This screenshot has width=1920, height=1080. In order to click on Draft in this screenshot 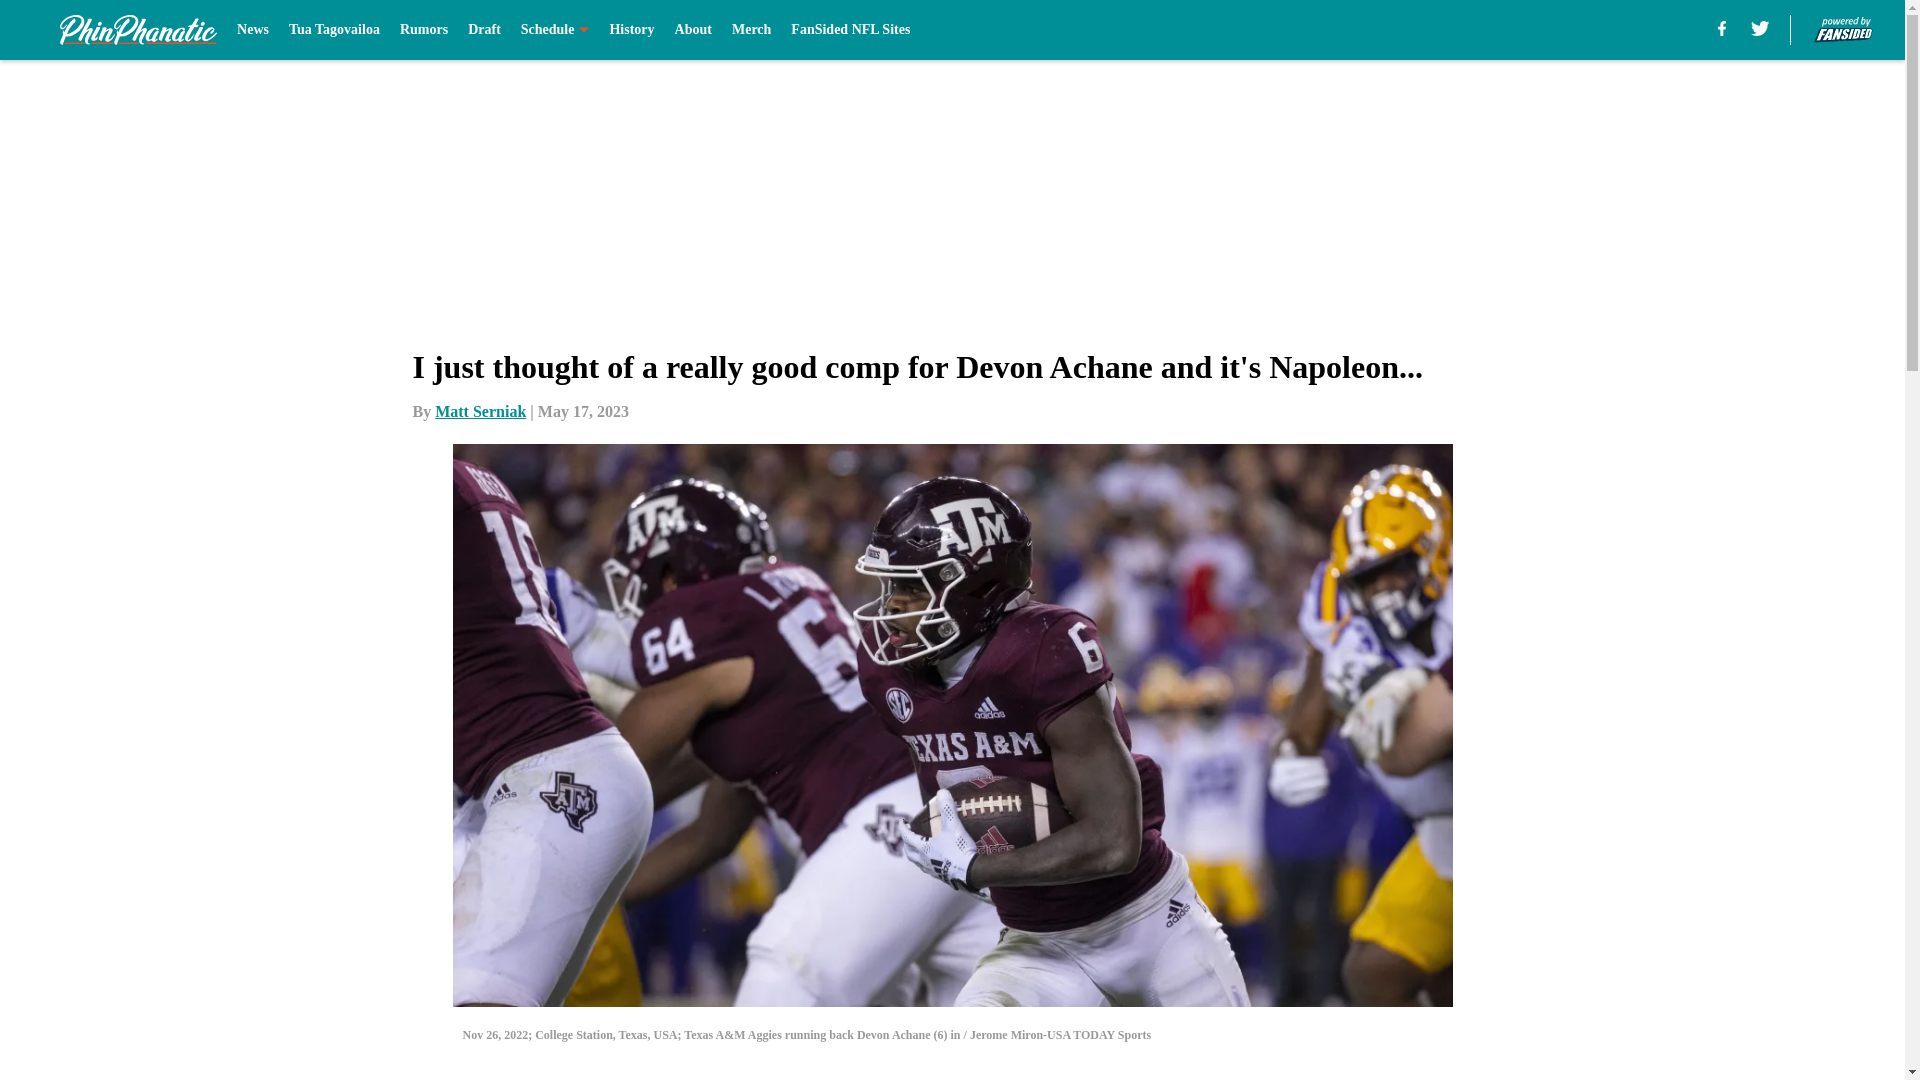, I will do `click(484, 30)`.